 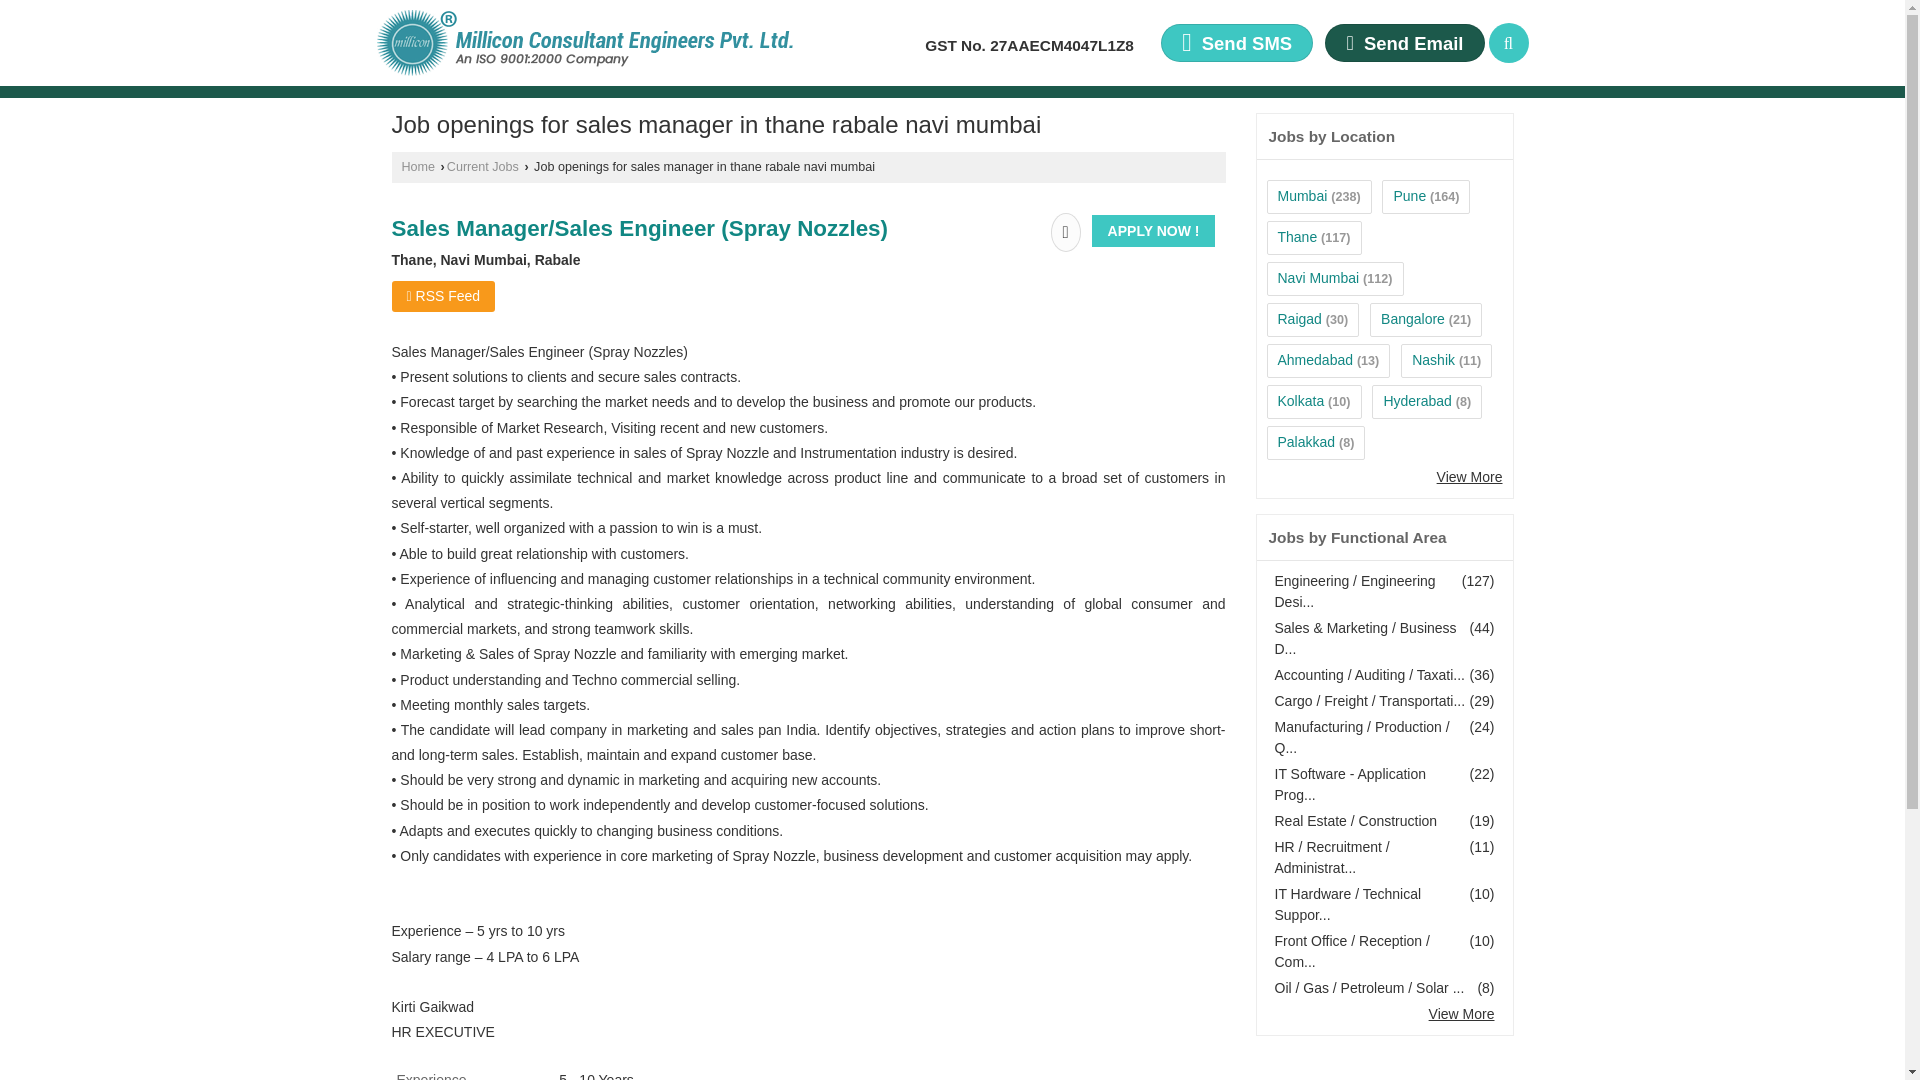 I want to click on Bangalore, so click(x=1412, y=319).